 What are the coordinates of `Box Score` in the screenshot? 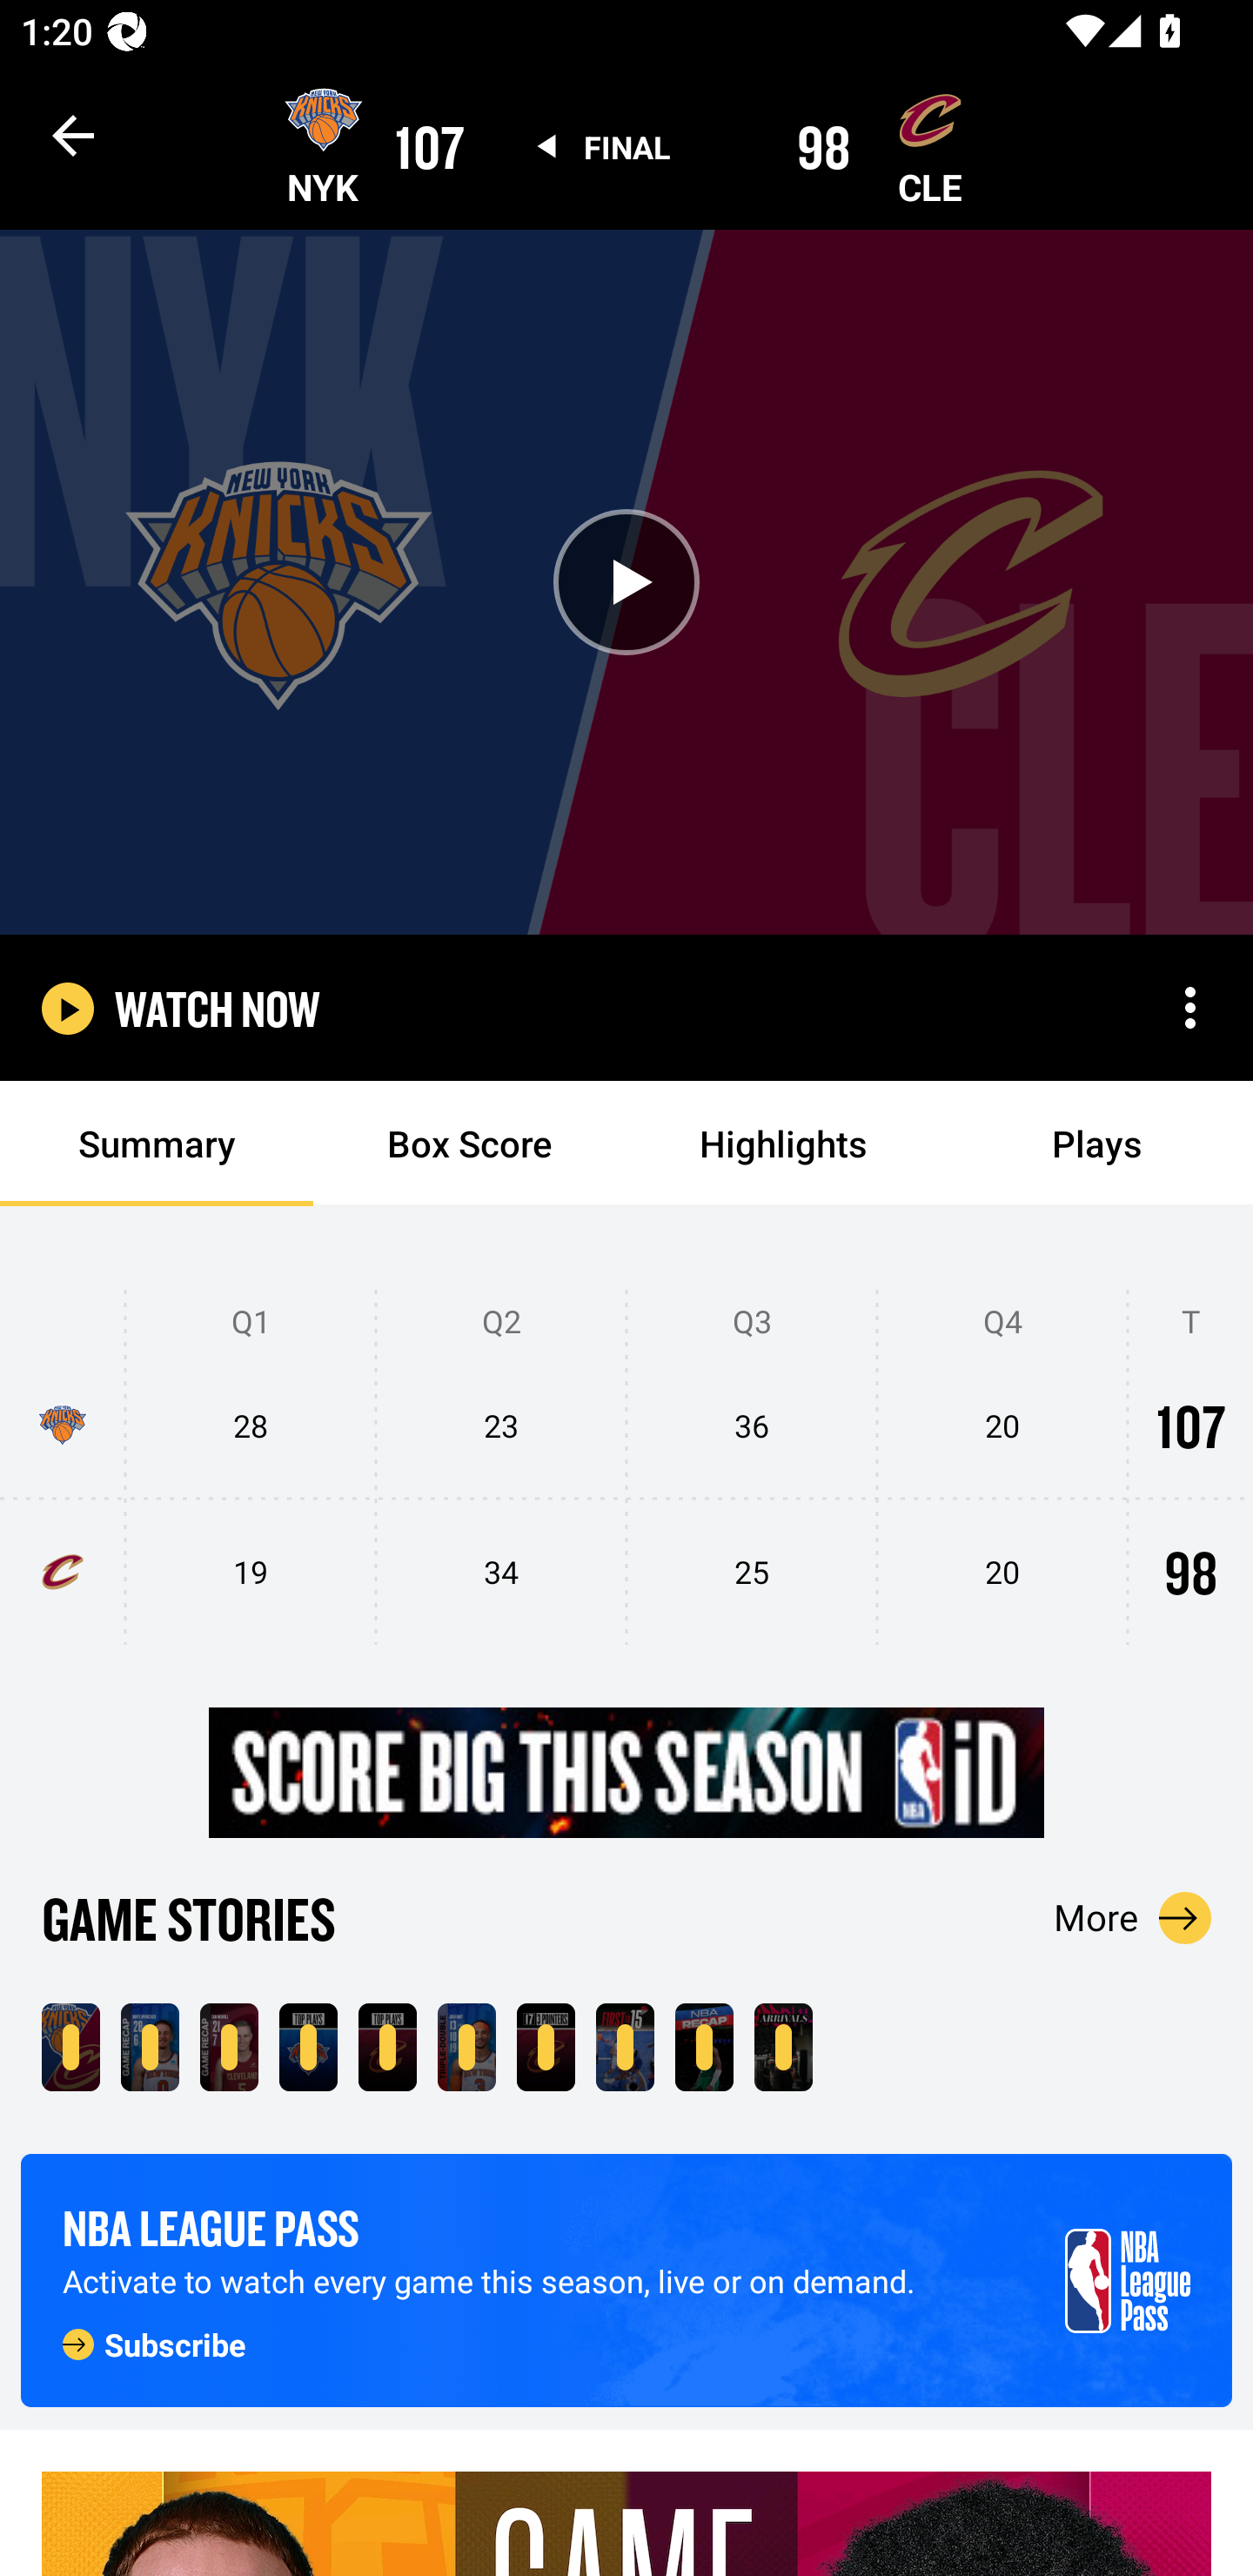 It's located at (470, 1144).